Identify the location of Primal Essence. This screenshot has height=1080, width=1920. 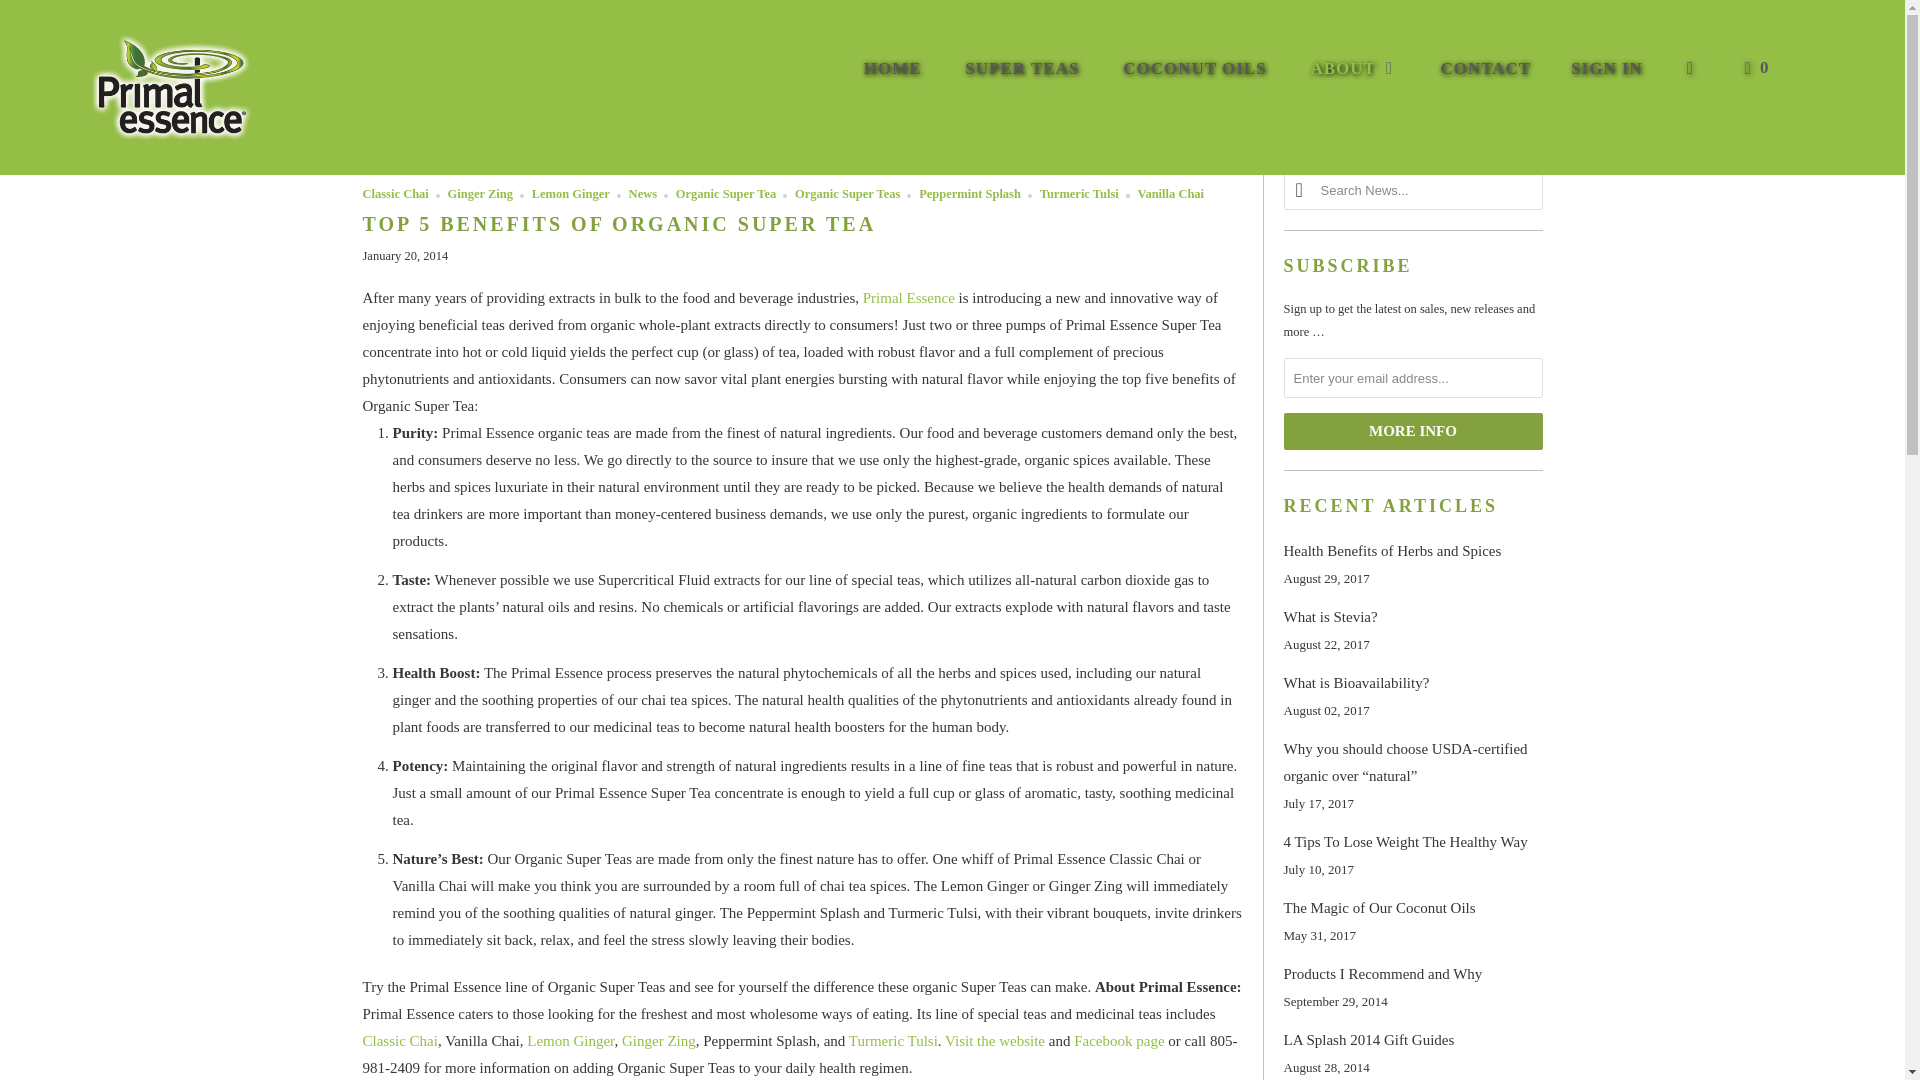
(908, 298).